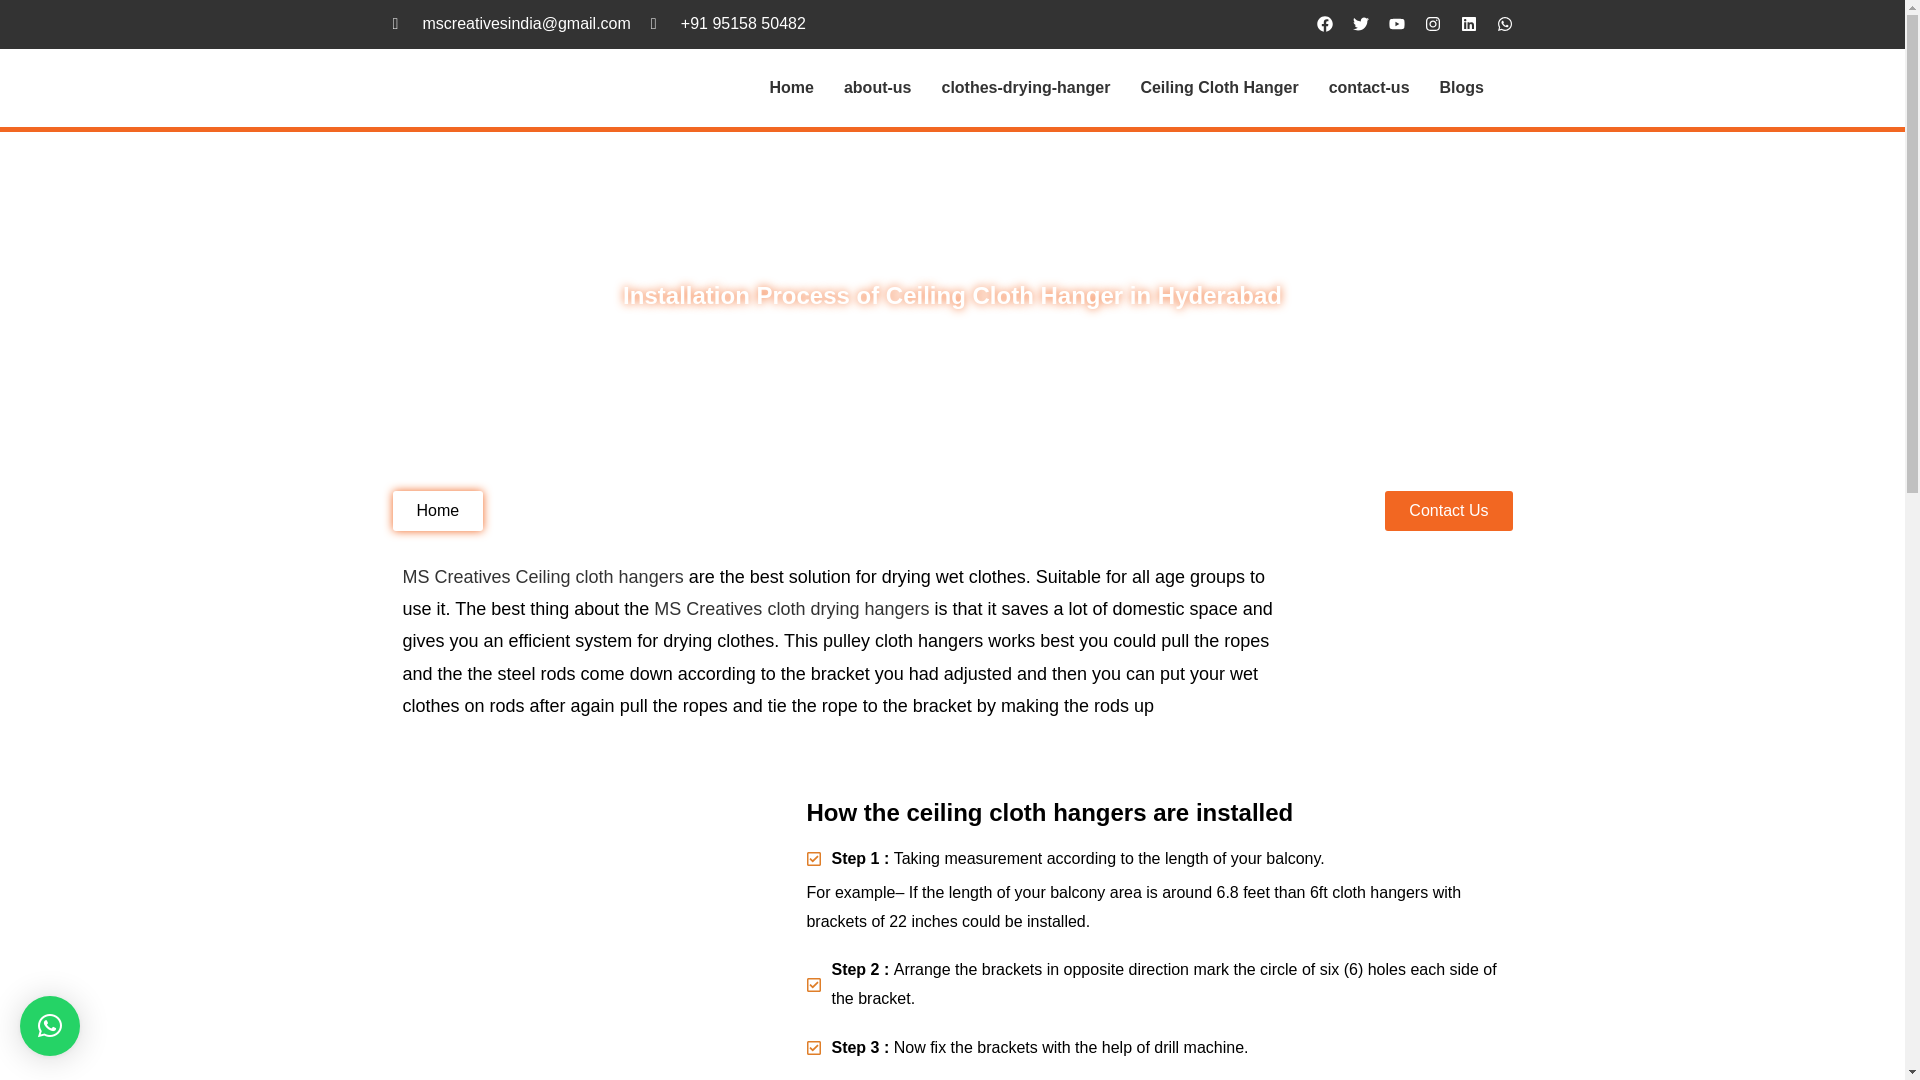 This screenshot has height=1080, width=1920. Describe the element at coordinates (1448, 511) in the screenshot. I see `Contact Us` at that location.